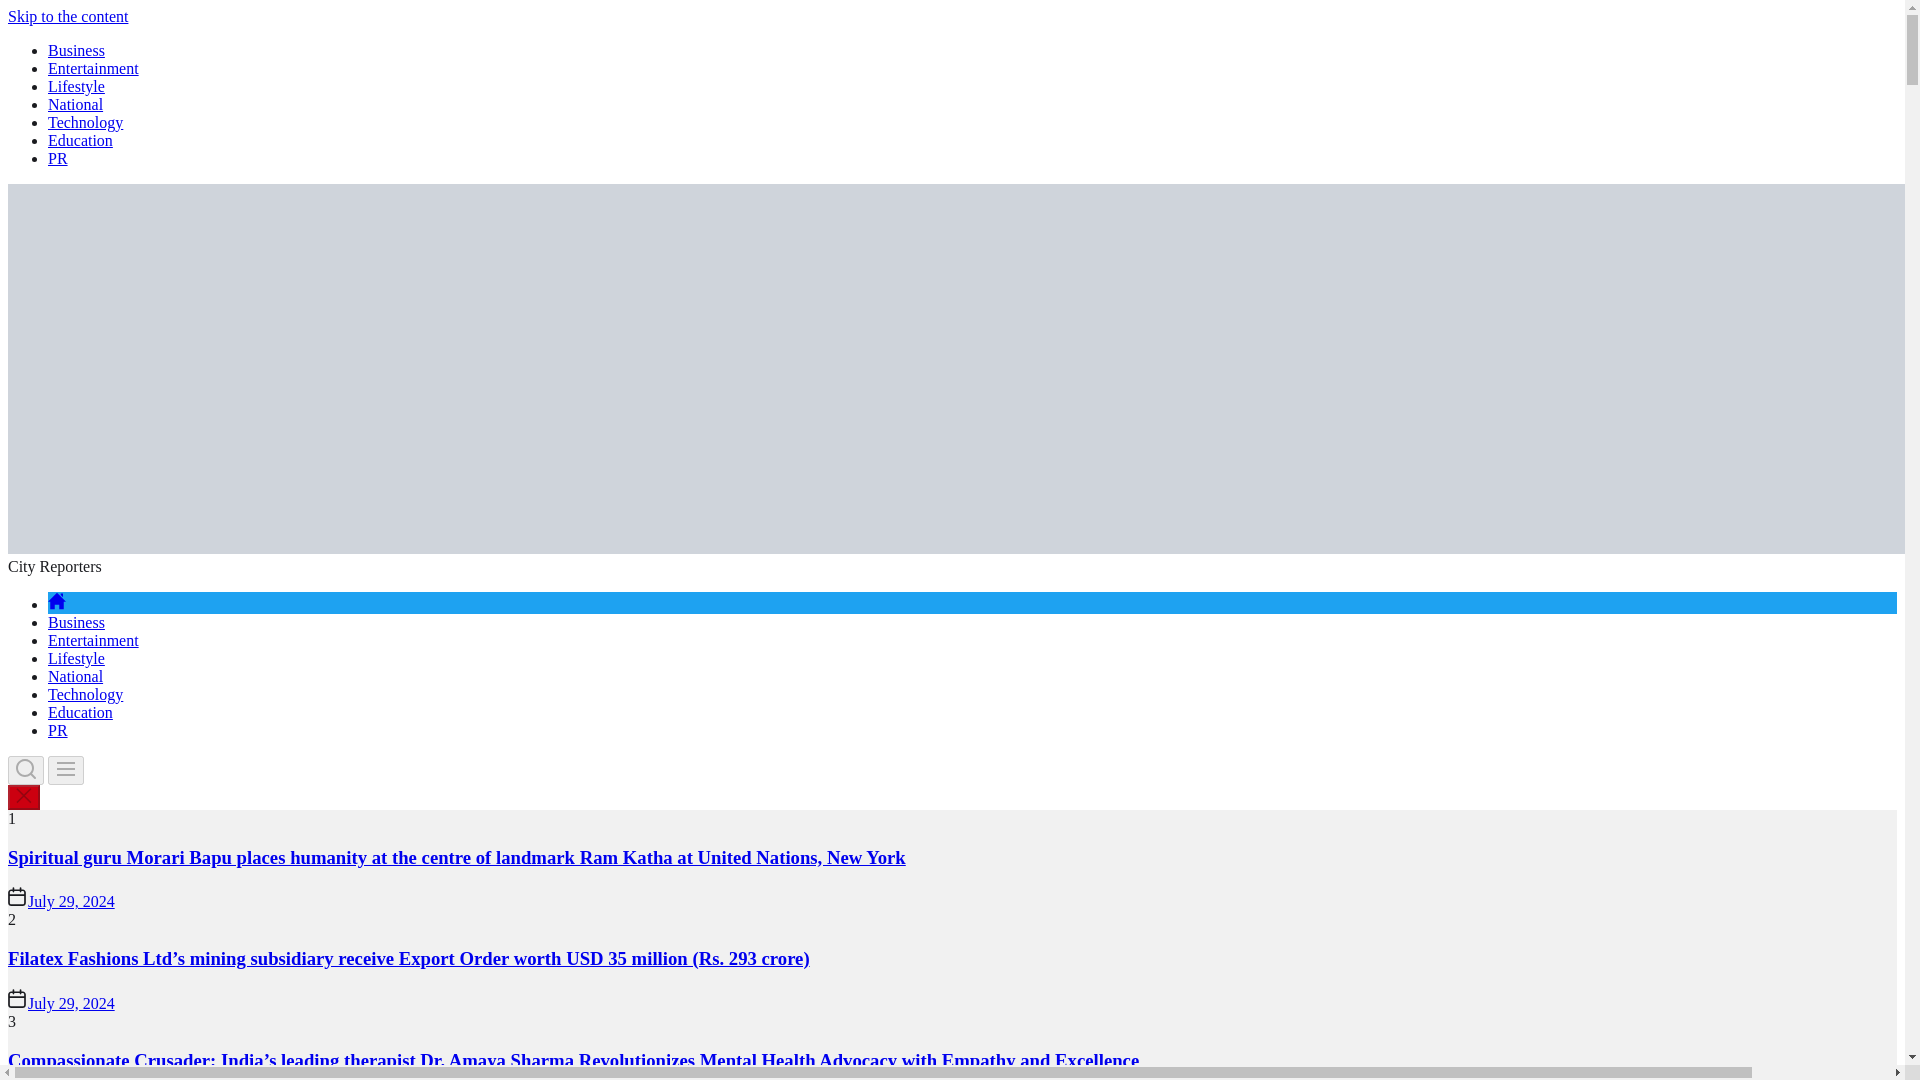 The image size is (1920, 1080). I want to click on Home, so click(56, 604).